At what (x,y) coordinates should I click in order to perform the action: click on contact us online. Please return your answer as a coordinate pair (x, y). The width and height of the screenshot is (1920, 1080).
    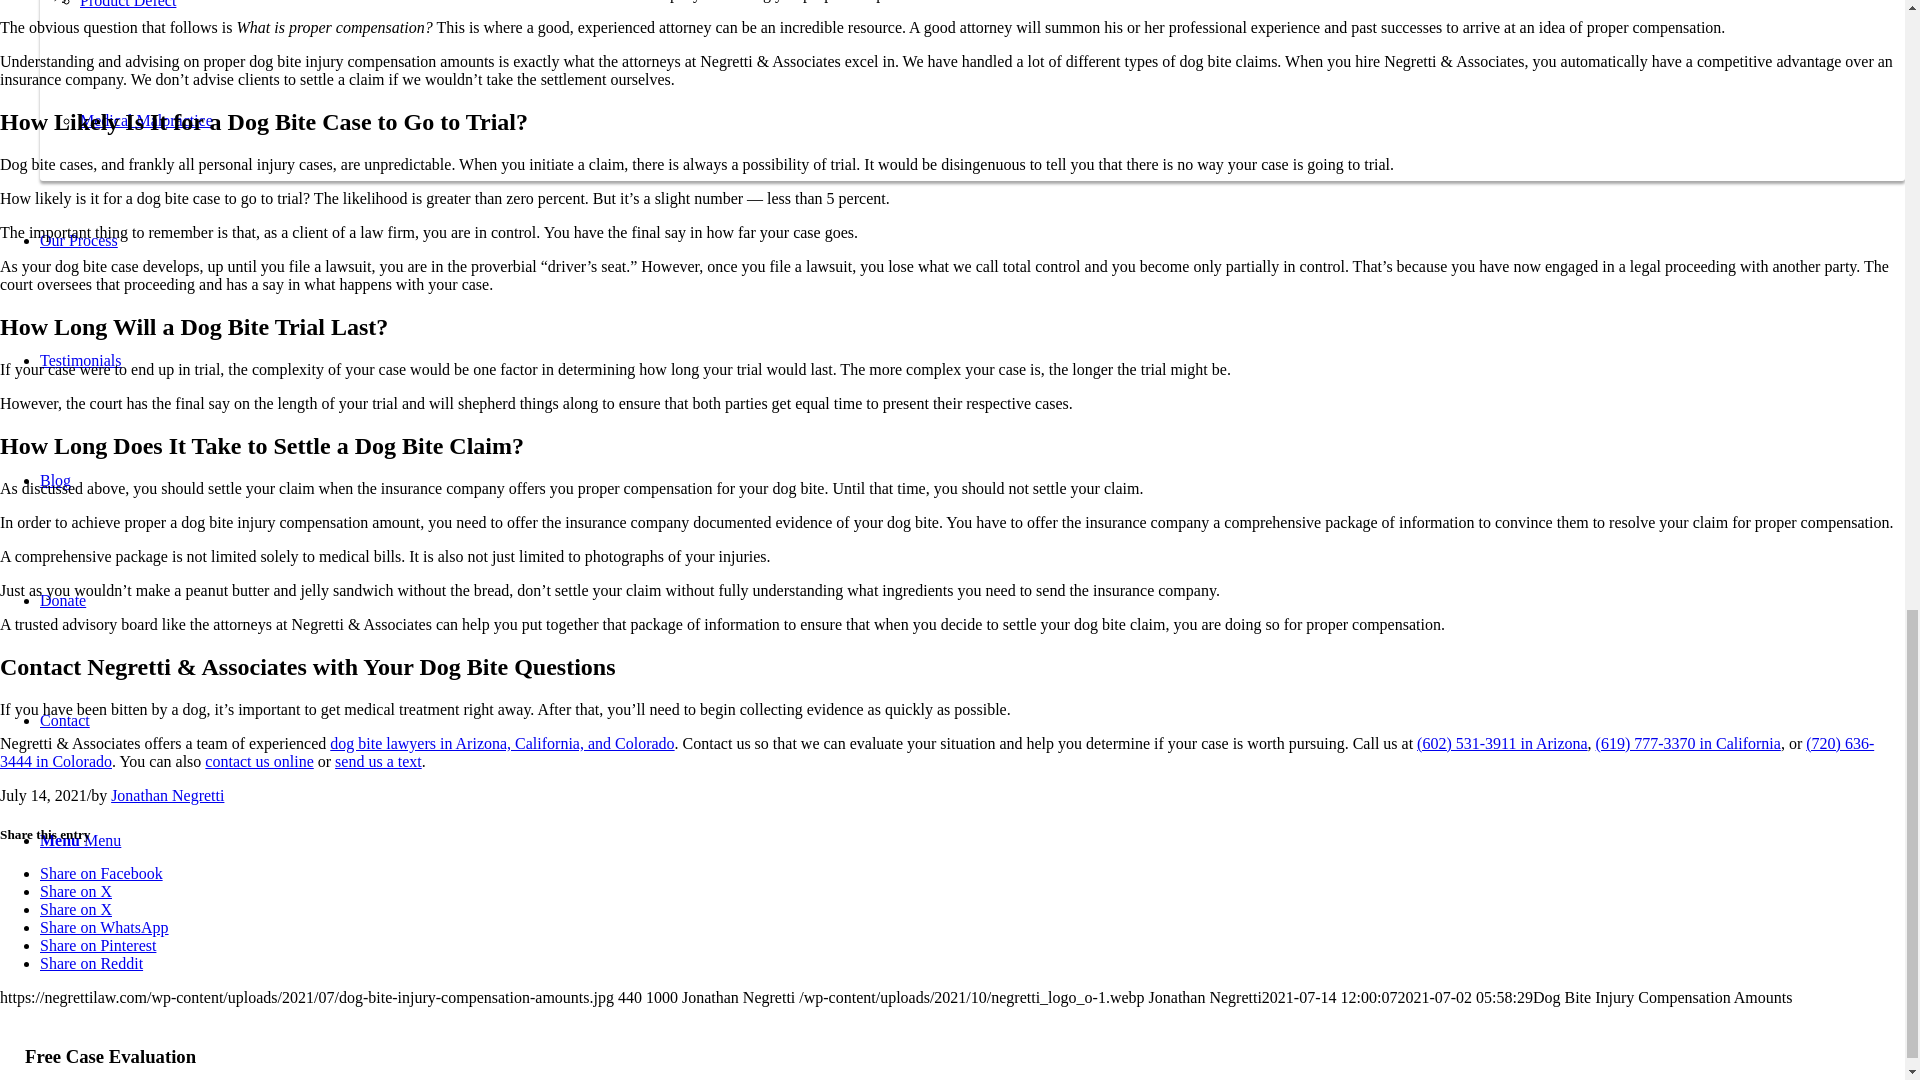
    Looking at the image, I should click on (258, 761).